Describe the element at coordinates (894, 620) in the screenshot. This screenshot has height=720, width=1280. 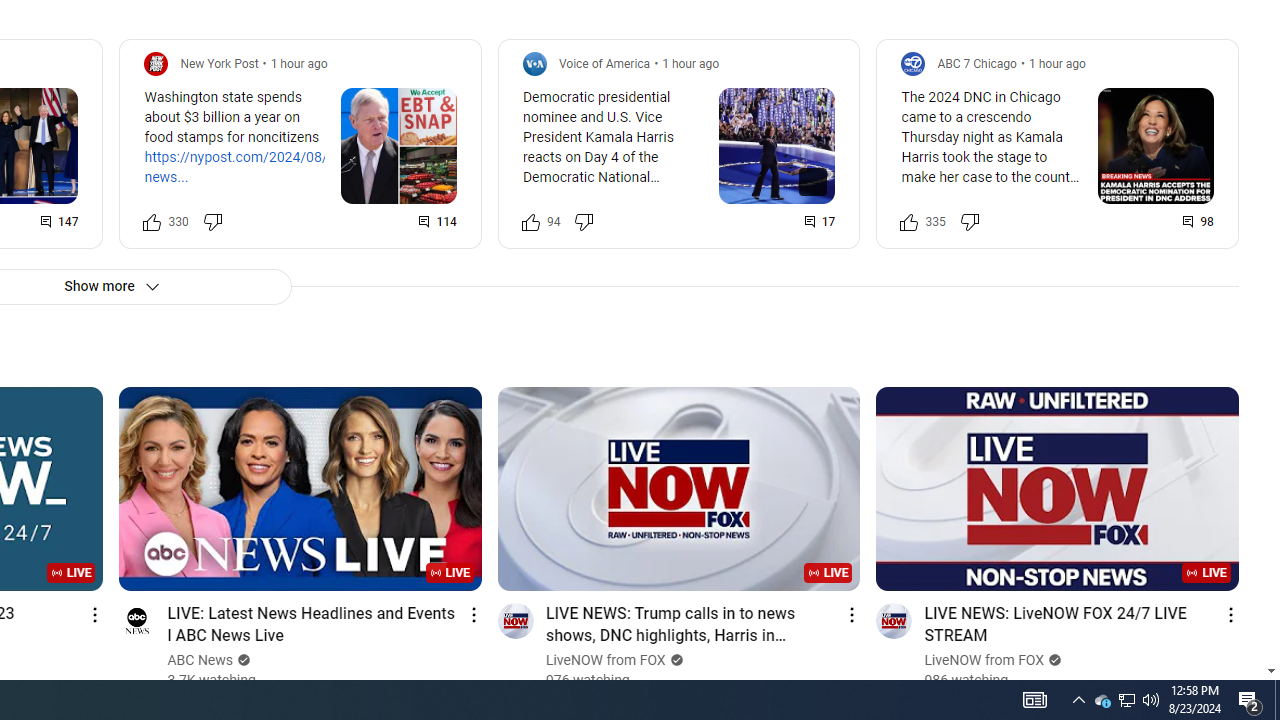
I see `Go to channel` at that location.